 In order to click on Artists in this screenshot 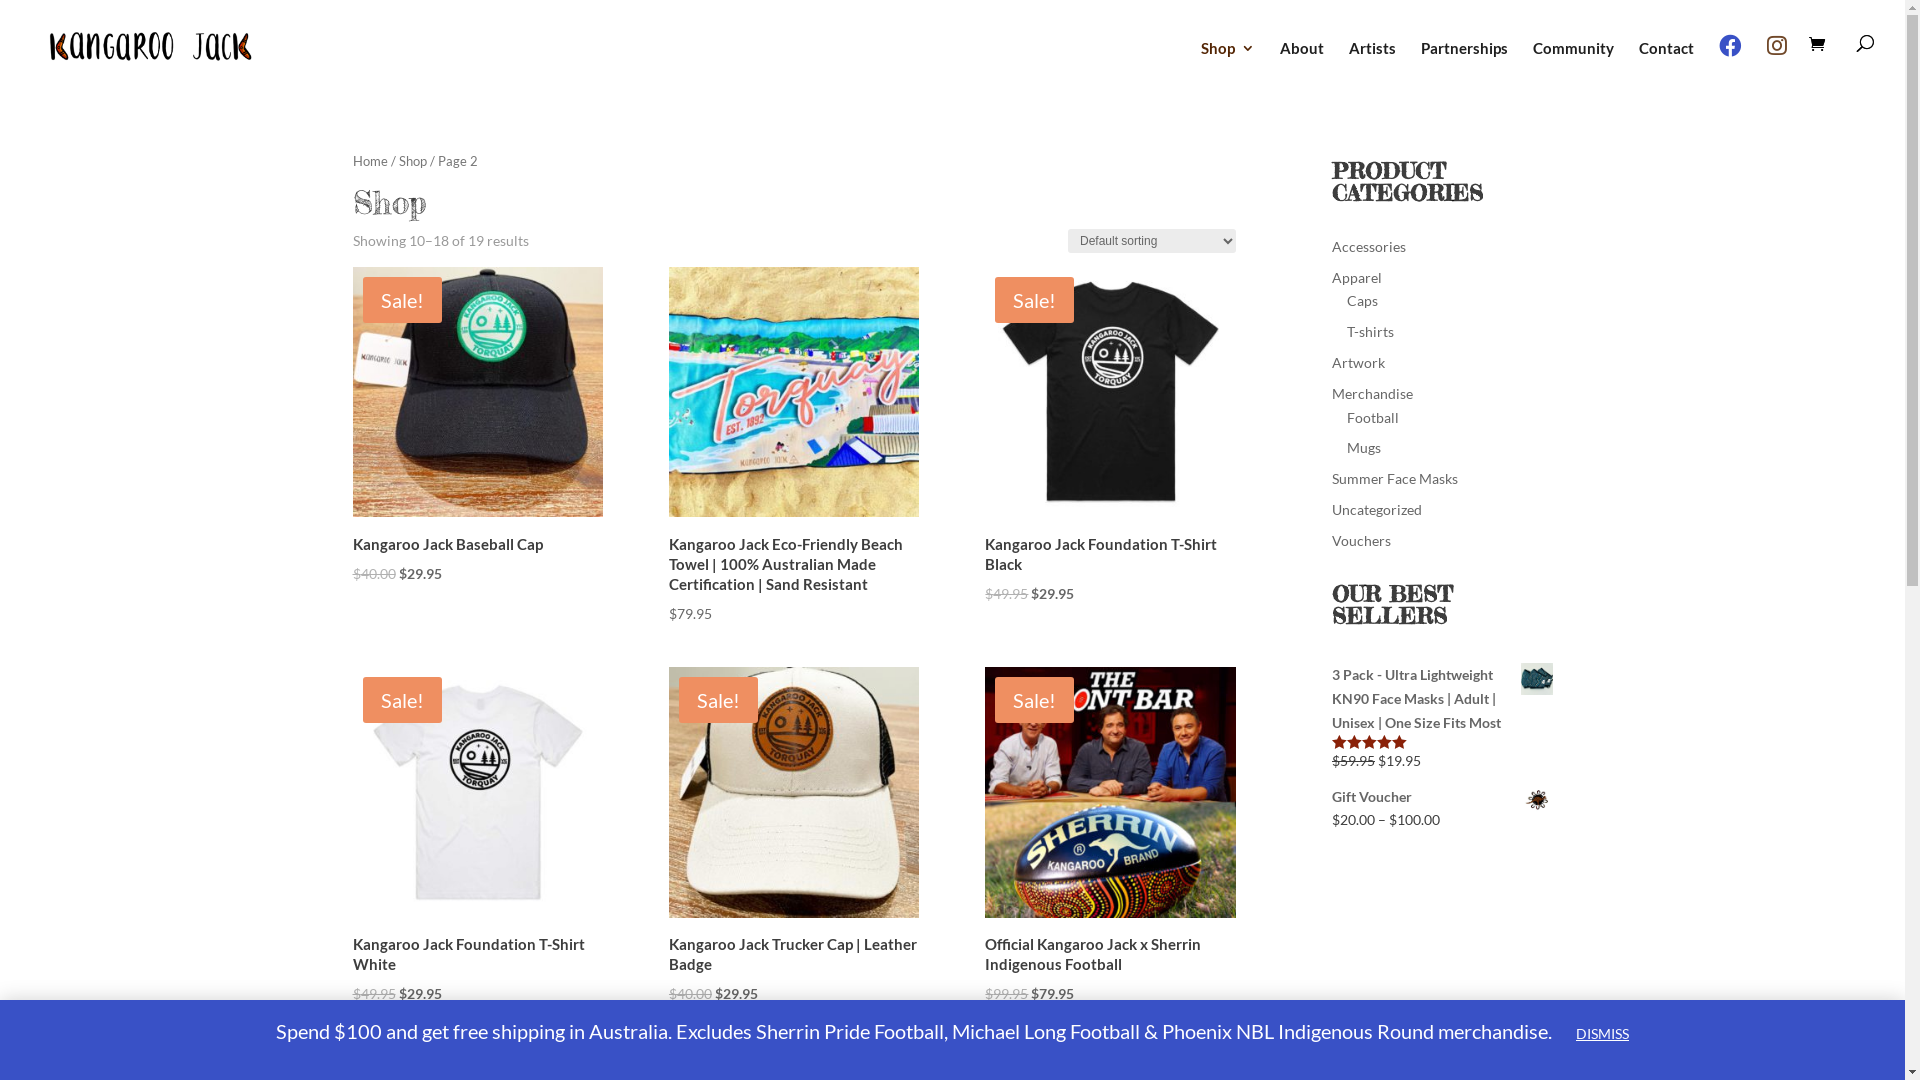, I will do `click(1372, 66)`.